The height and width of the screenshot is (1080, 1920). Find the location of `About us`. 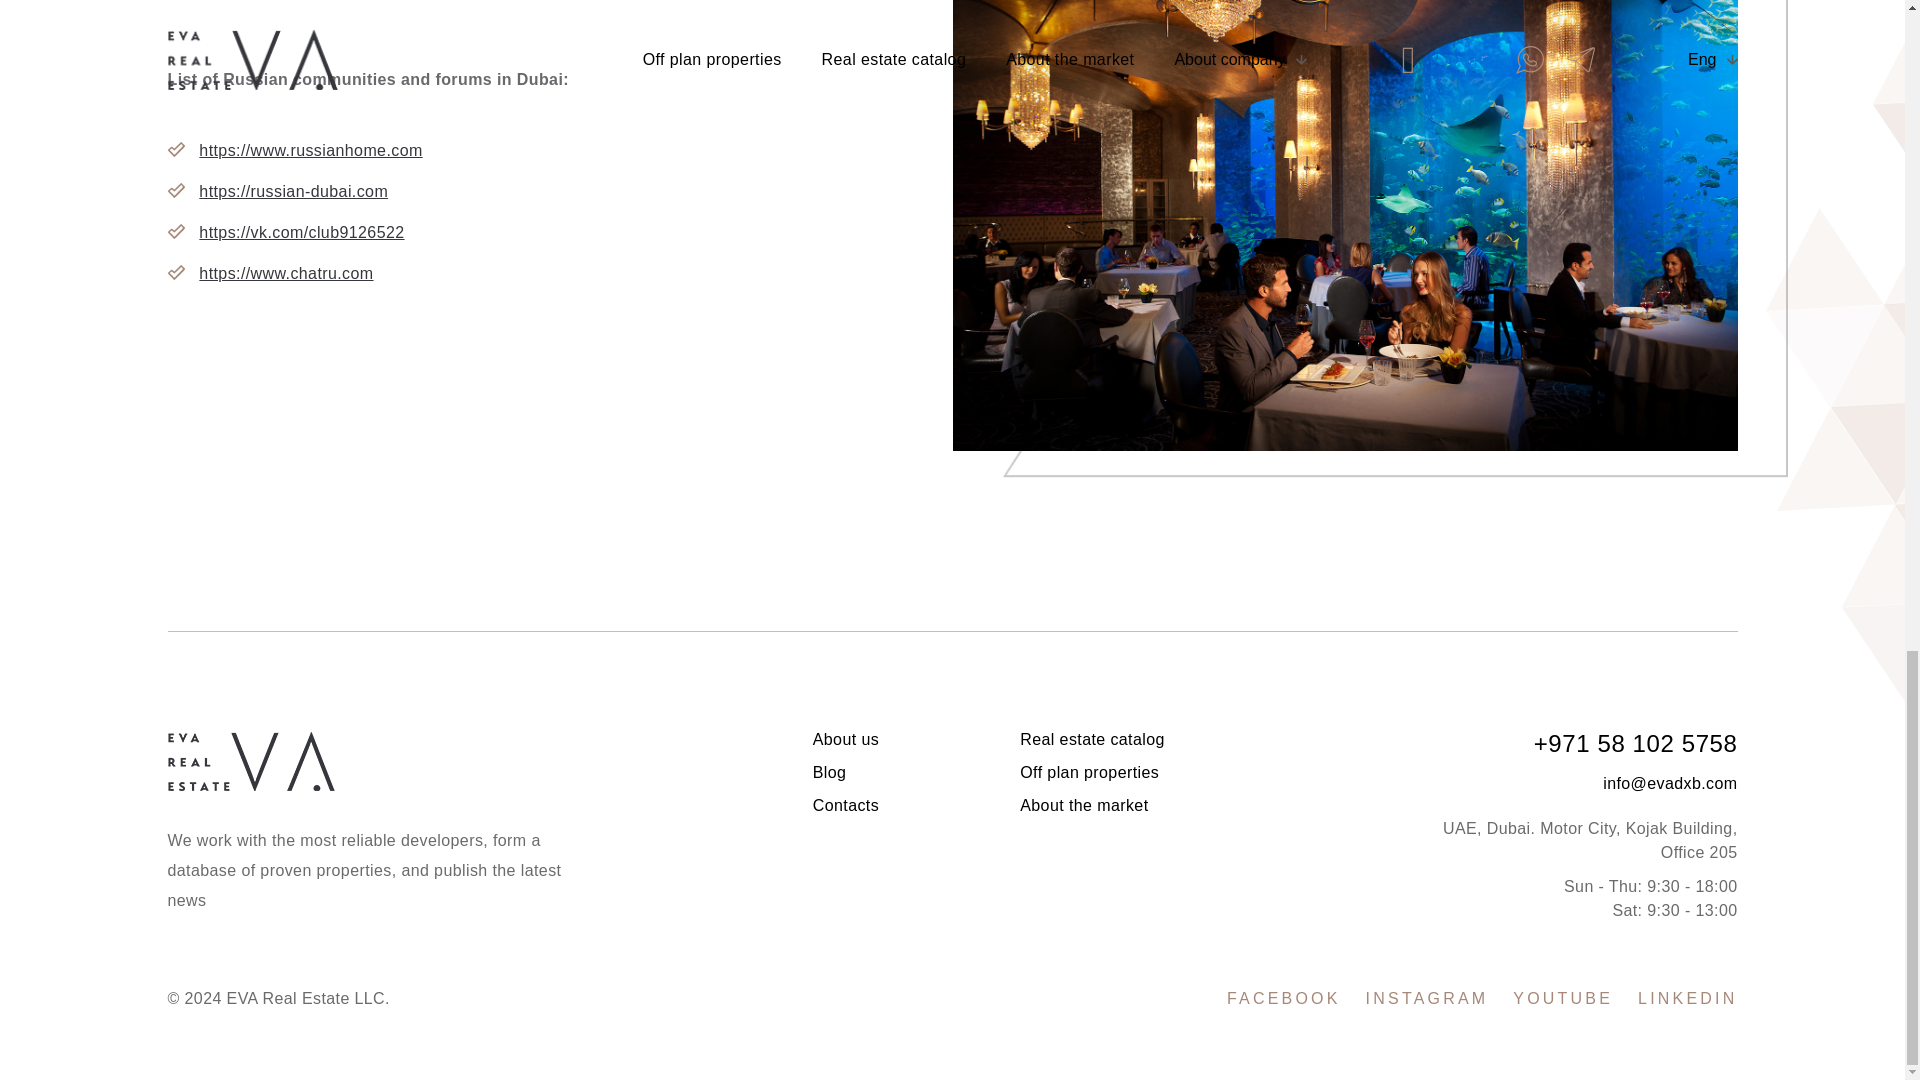

About us is located at coordinates (846, 740).